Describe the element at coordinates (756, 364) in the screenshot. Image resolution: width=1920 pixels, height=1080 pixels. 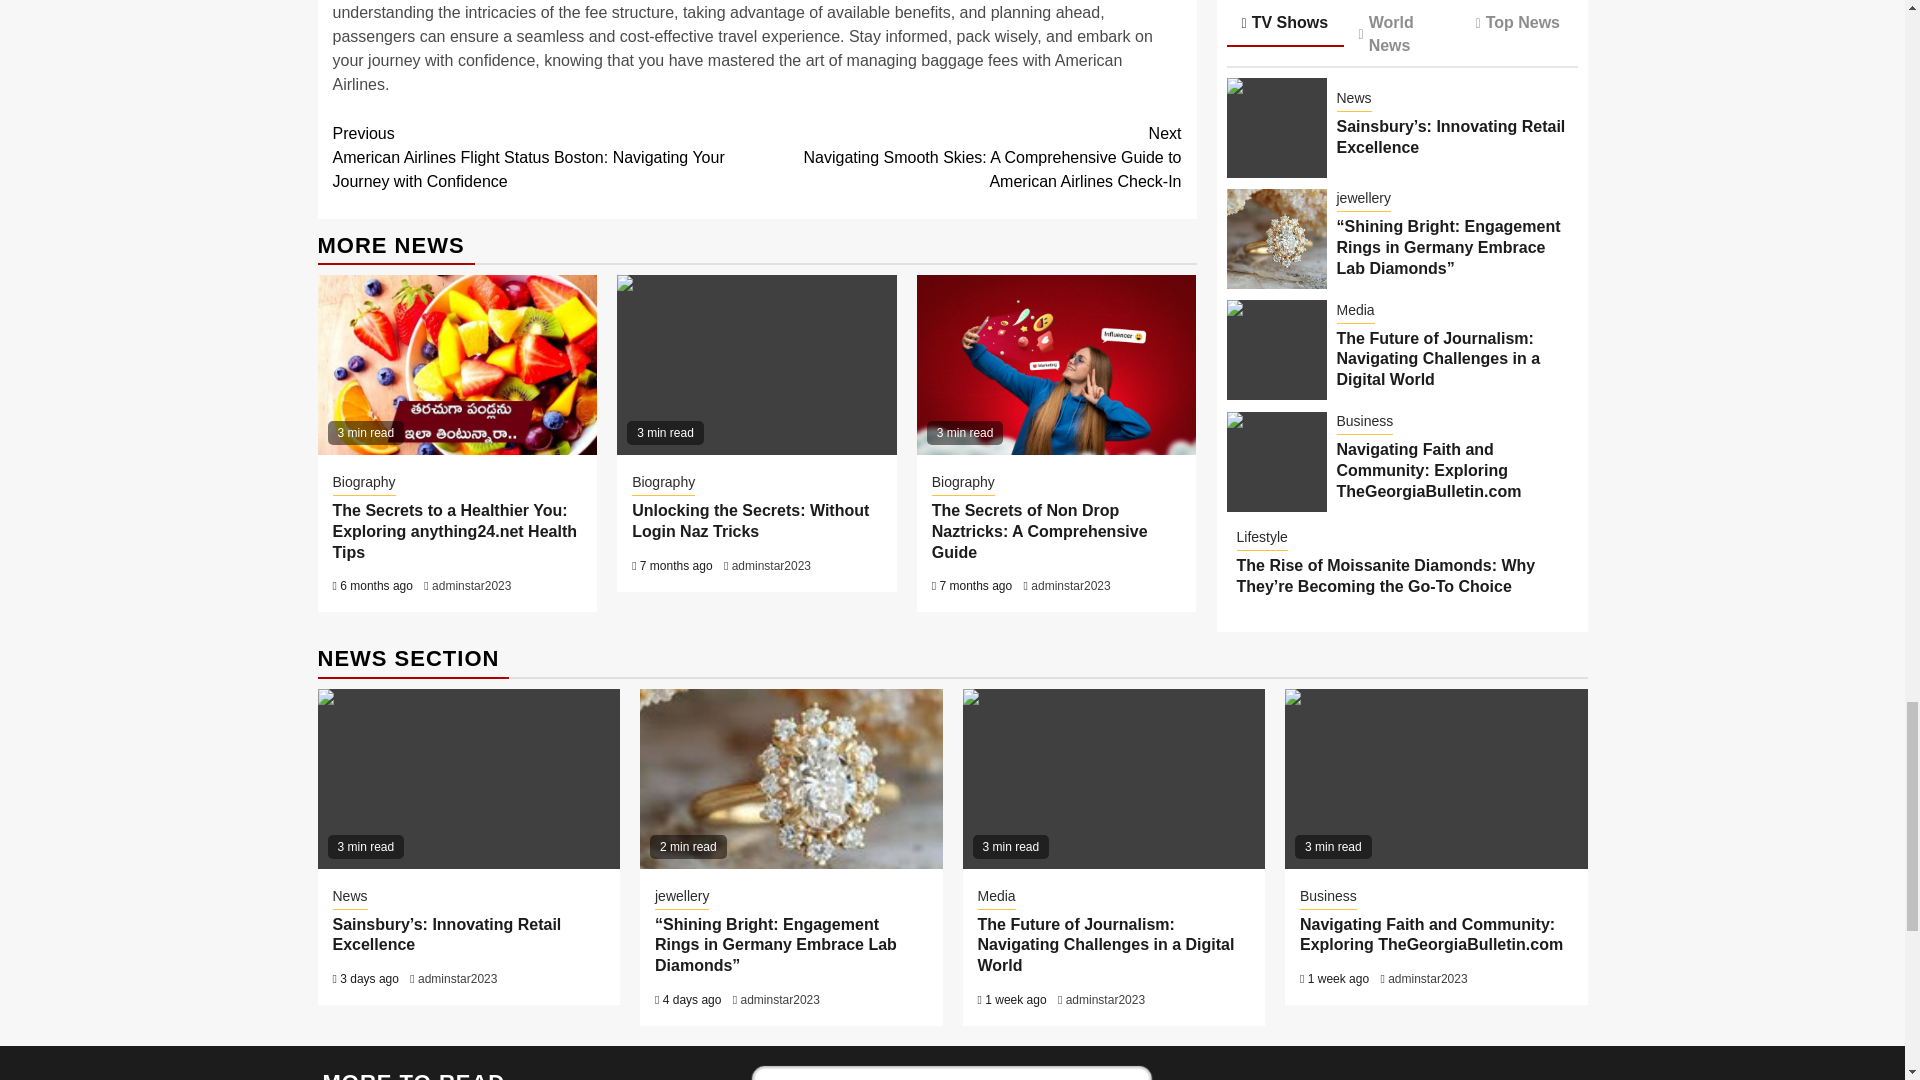
I see `without login naz tricks` at that location.